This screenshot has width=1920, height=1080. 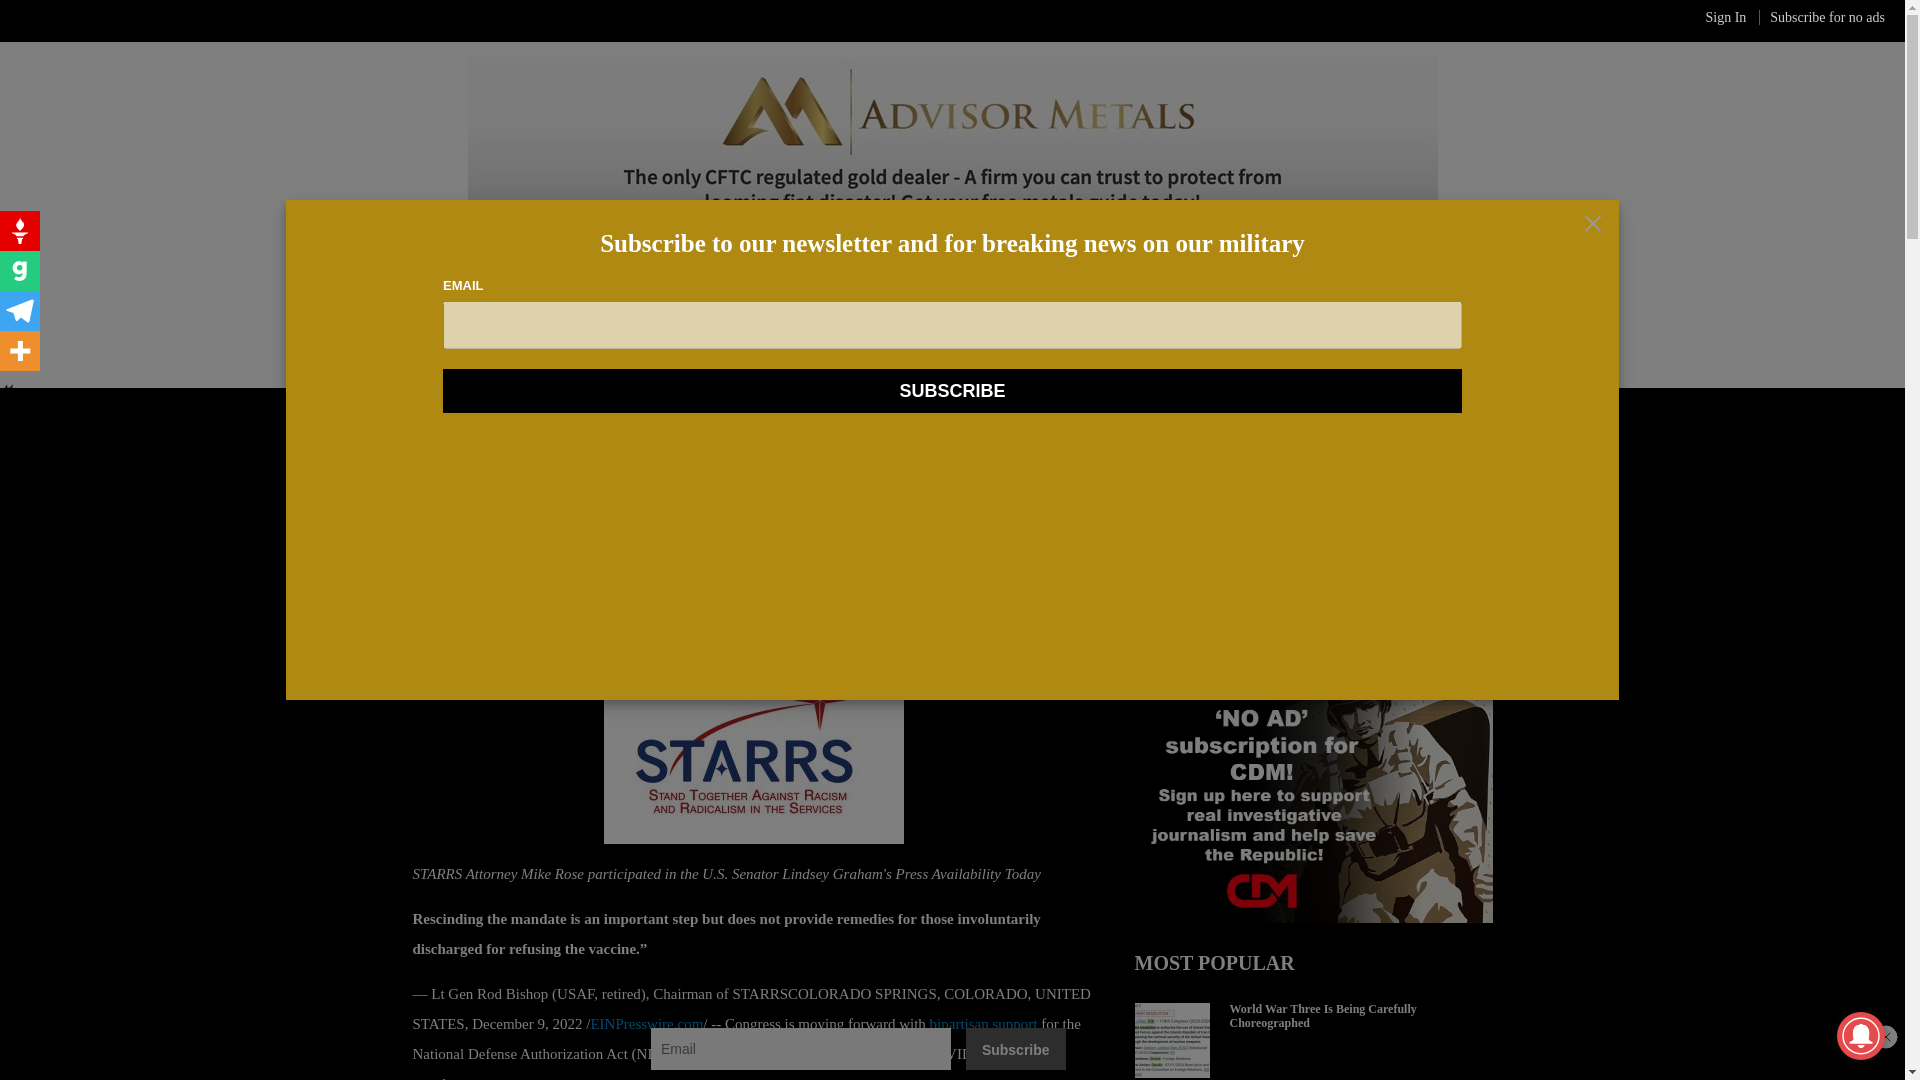 I want to click on EINPresswire.com, so click(x=646, y=1024).